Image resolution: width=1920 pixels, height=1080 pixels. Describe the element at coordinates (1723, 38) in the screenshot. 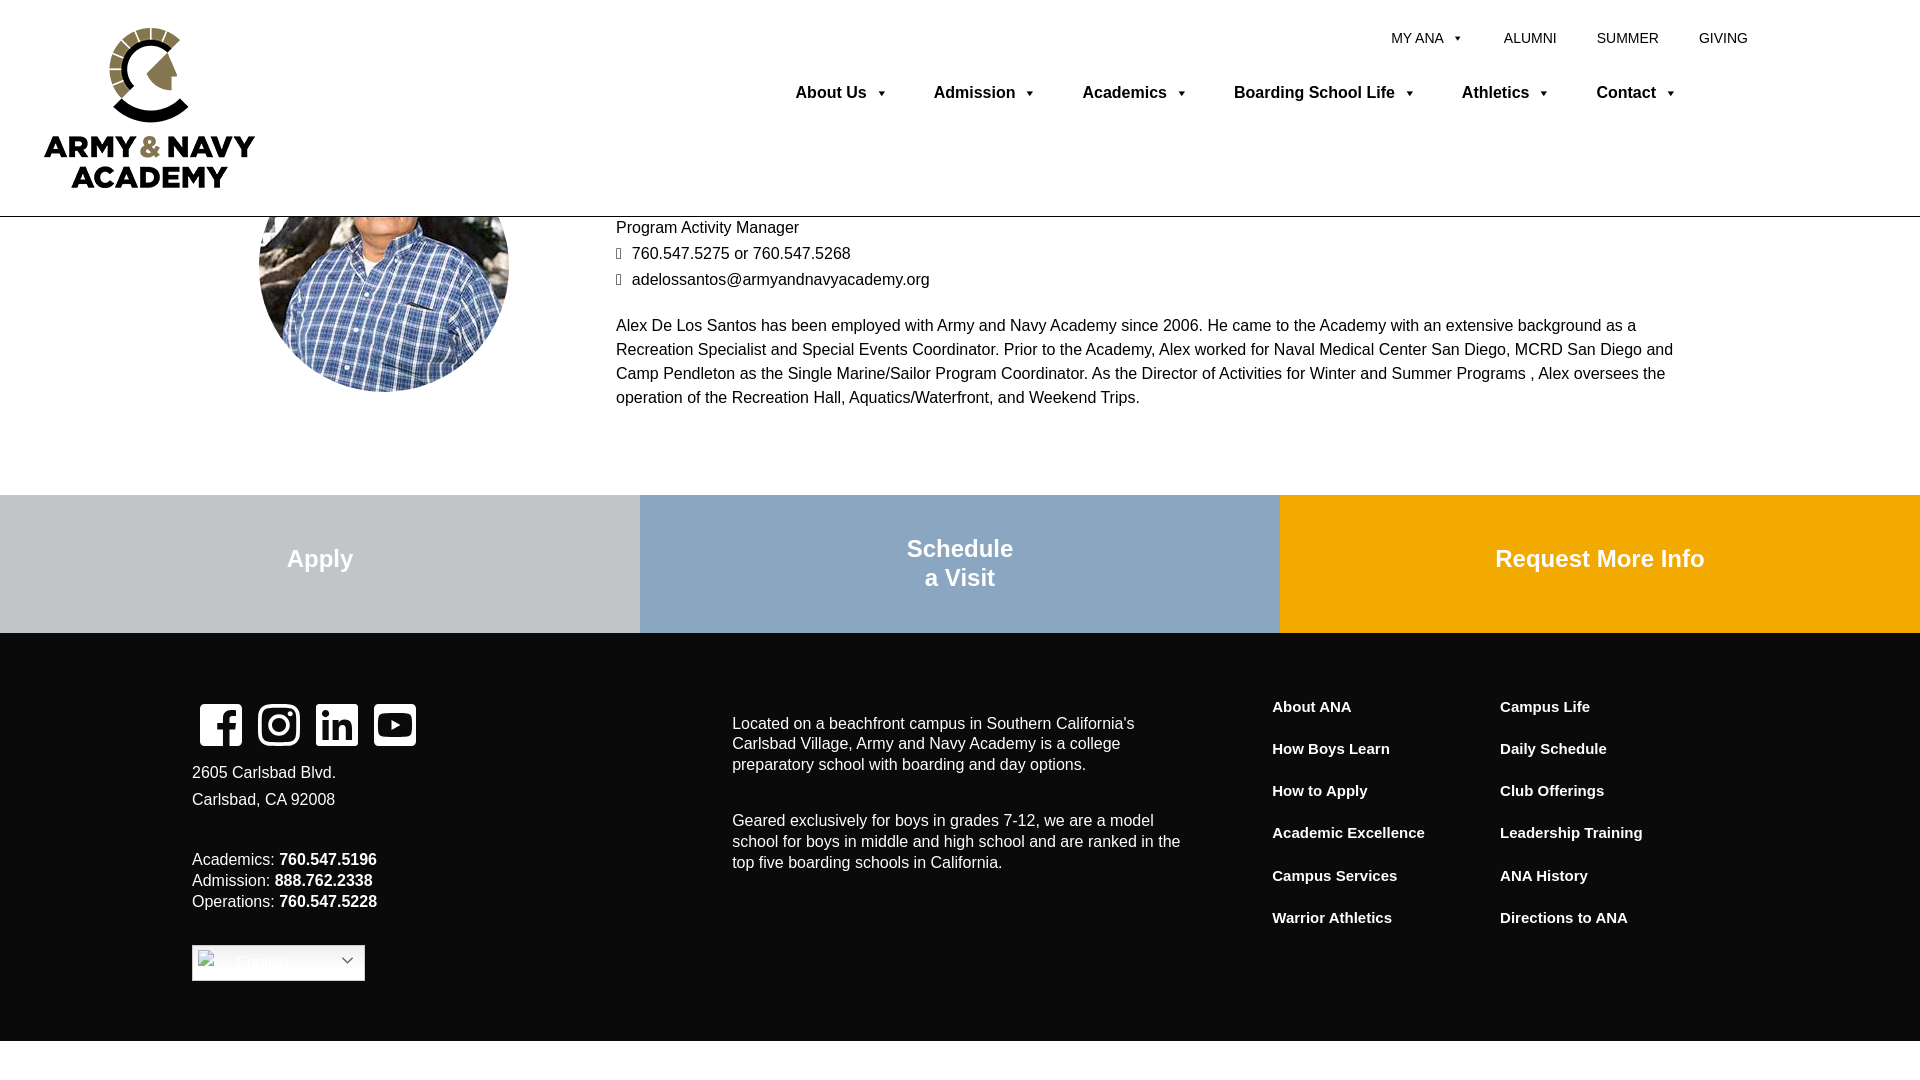

I see `GIVING` at that location.